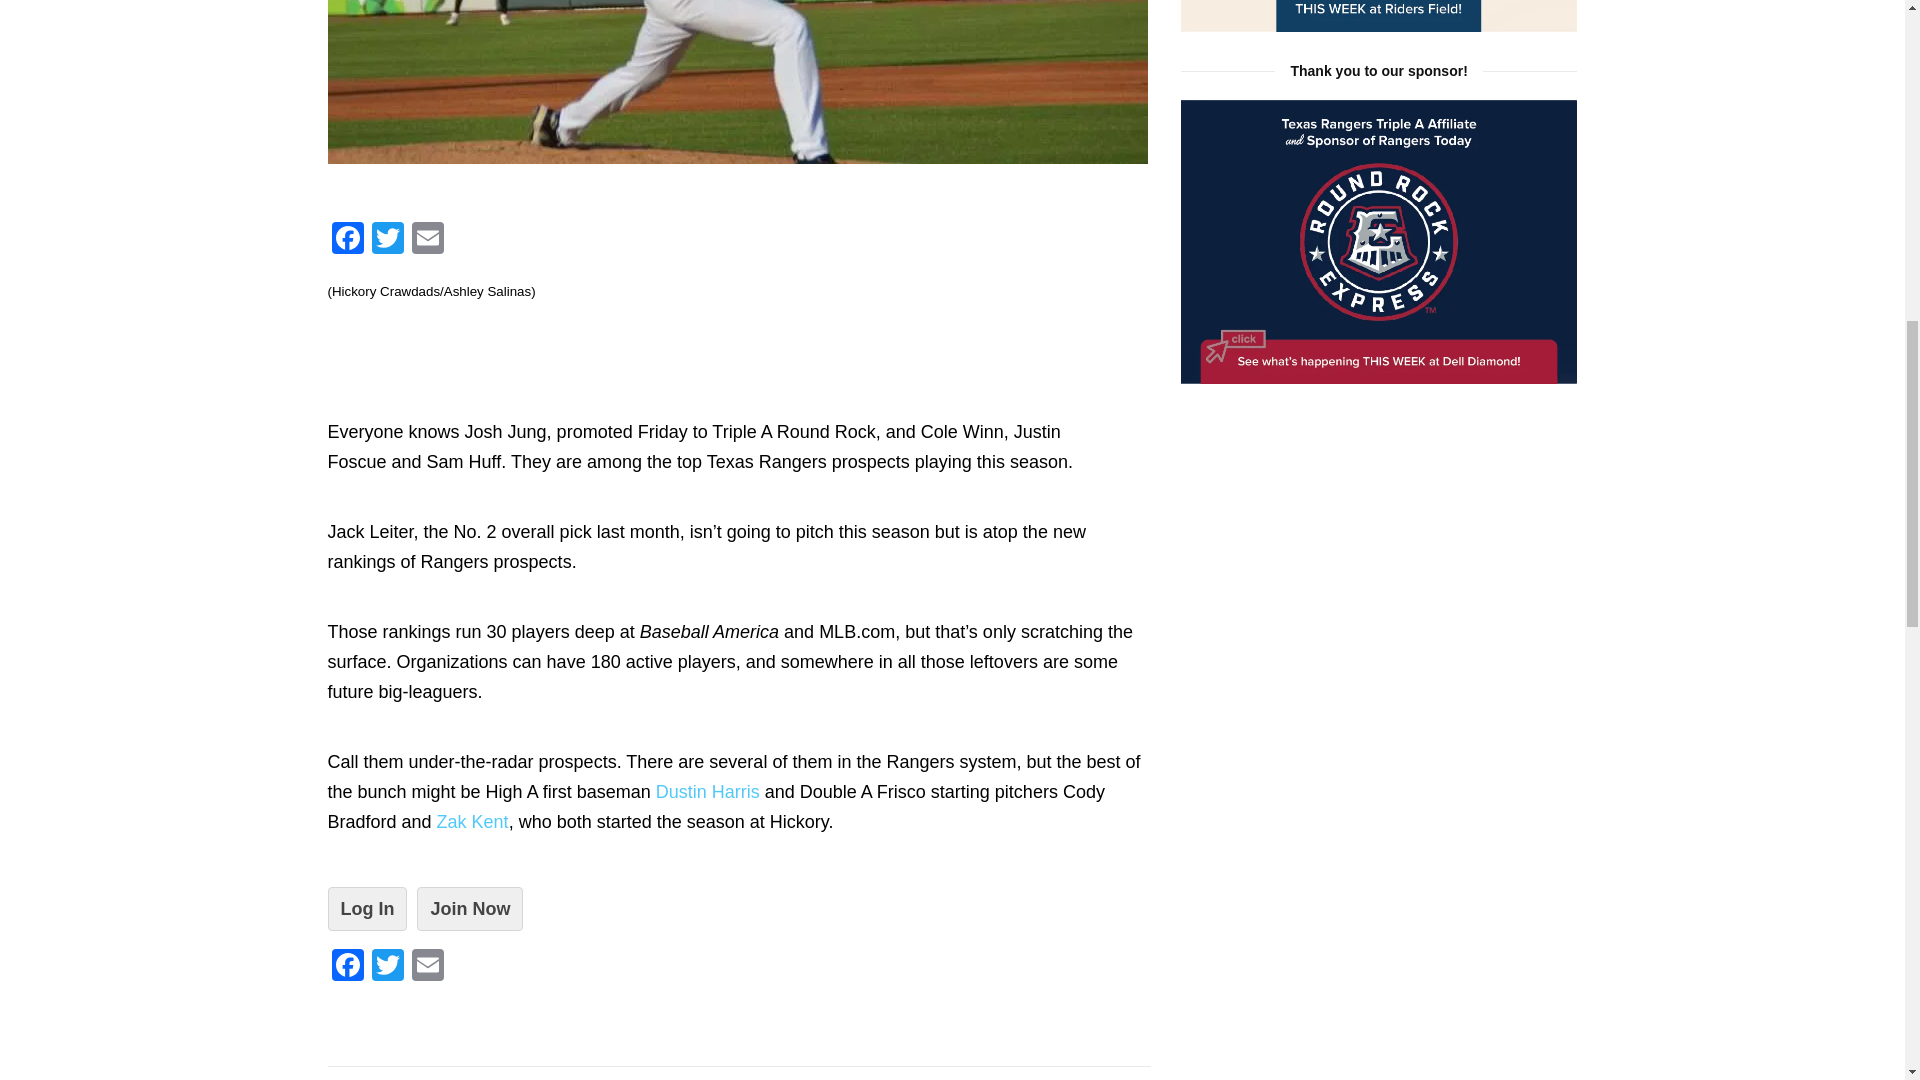 This screenshot has height=1080, width=1920. Describe the element at coordinates (427, 240) in the screenshot. I see `Email` at that location.